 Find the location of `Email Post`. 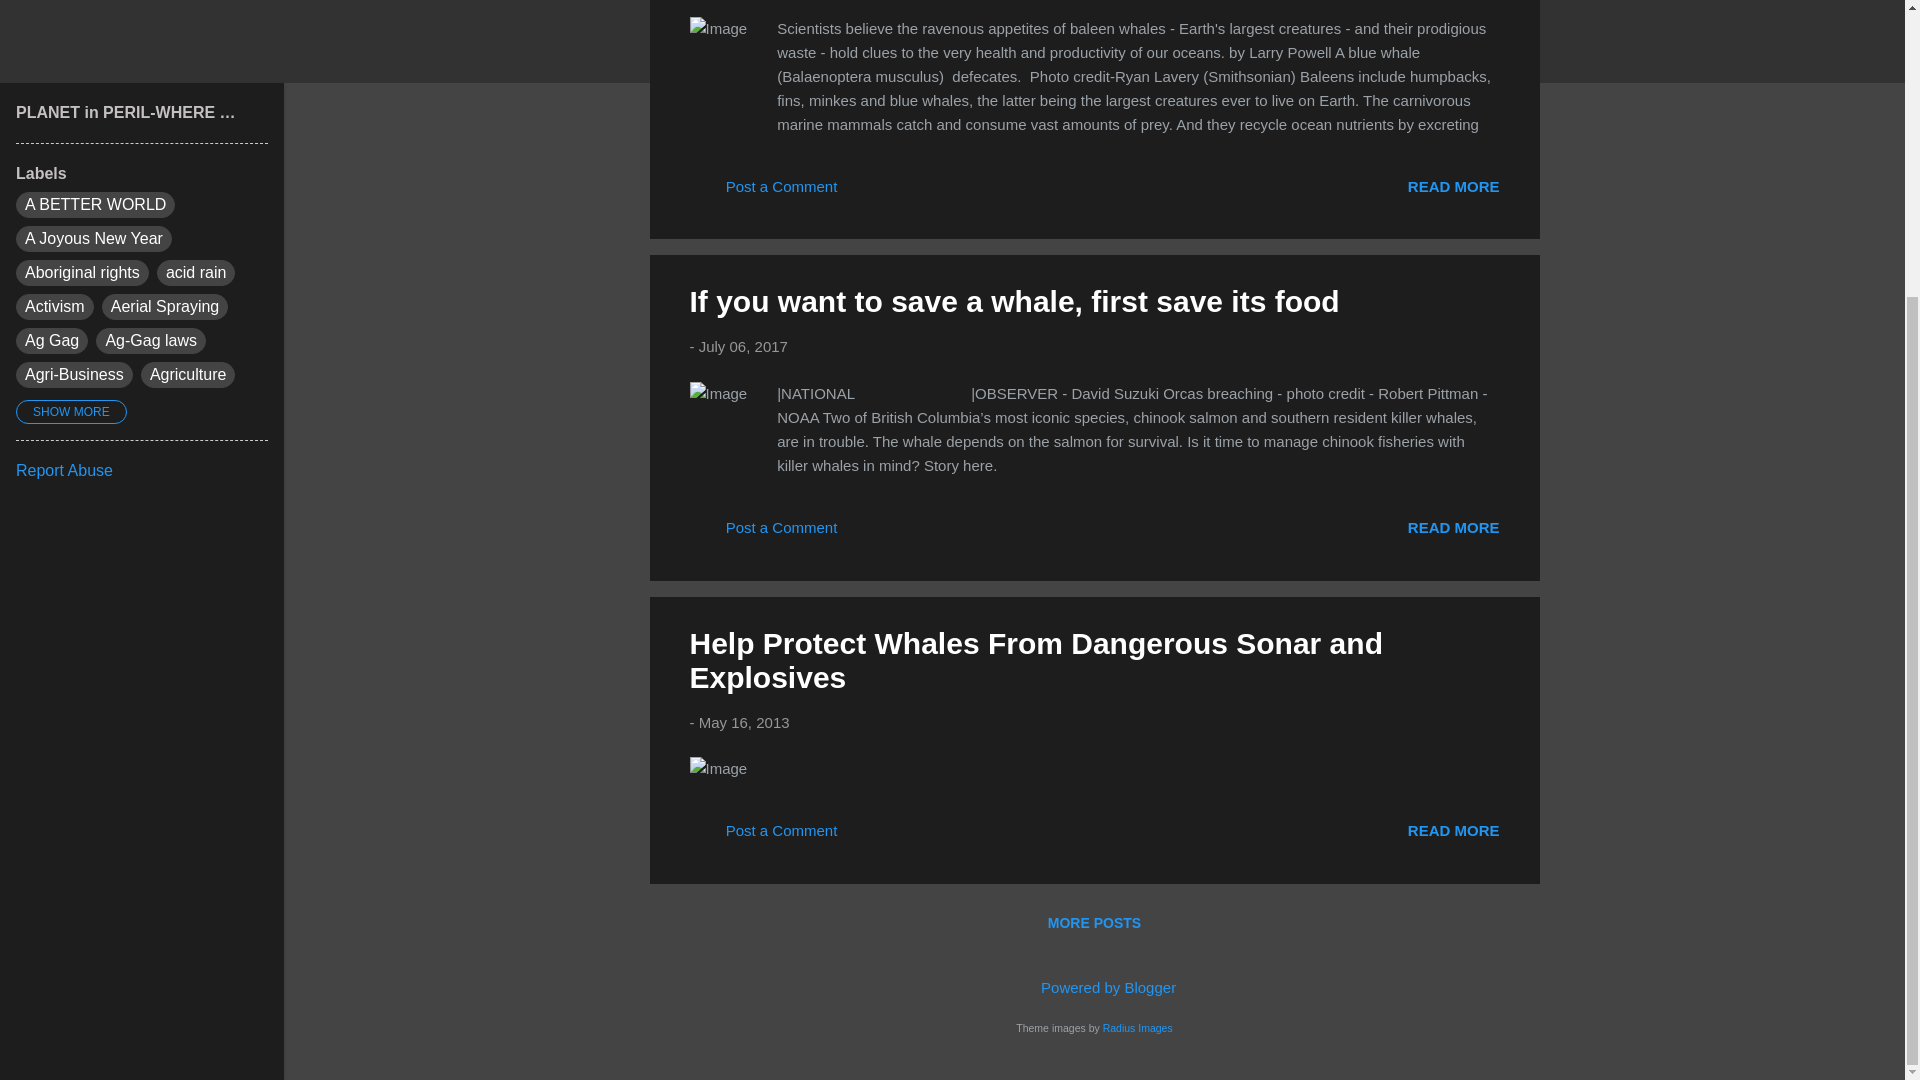

Email Post is located at coordinates (868, 534).